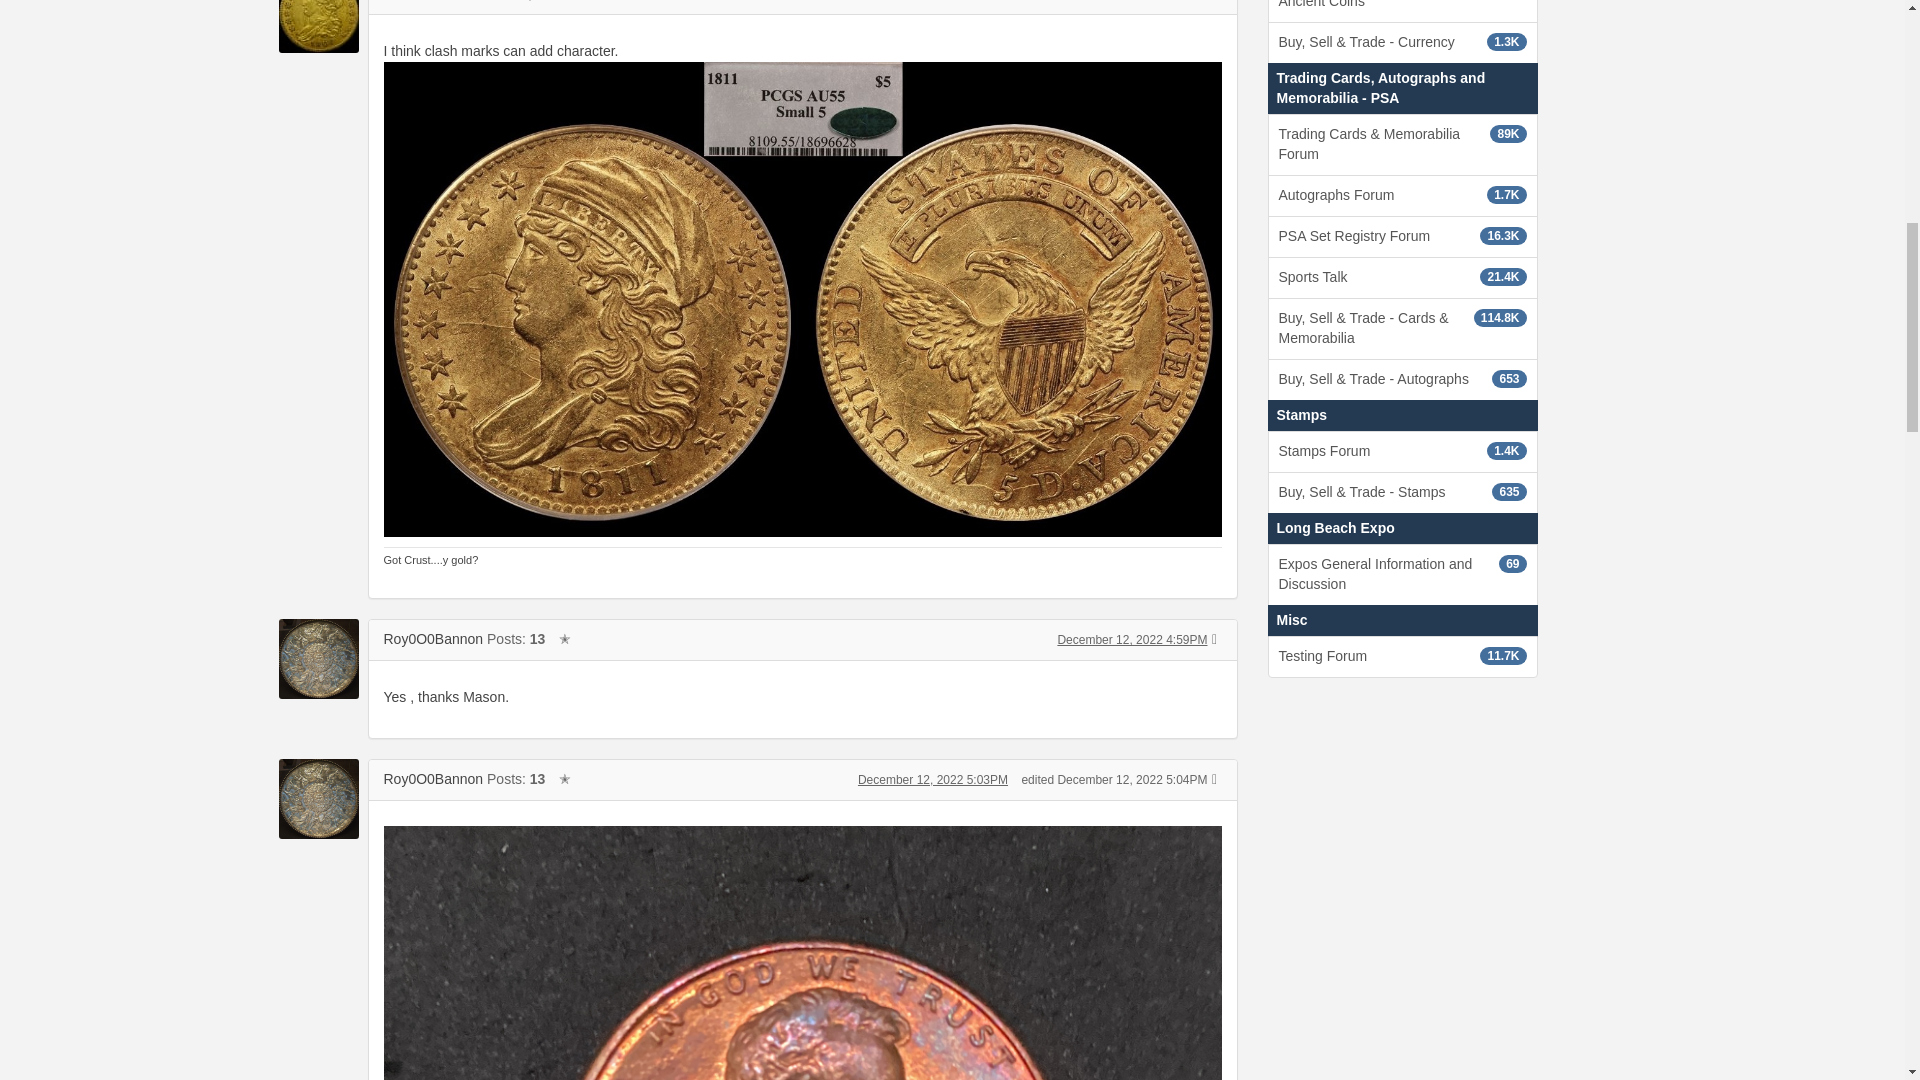  What do you see at coordinates (933, 780) in the screenshot?
I see `December 12, 2022 5:03PM` at bounding box center [933, 780].